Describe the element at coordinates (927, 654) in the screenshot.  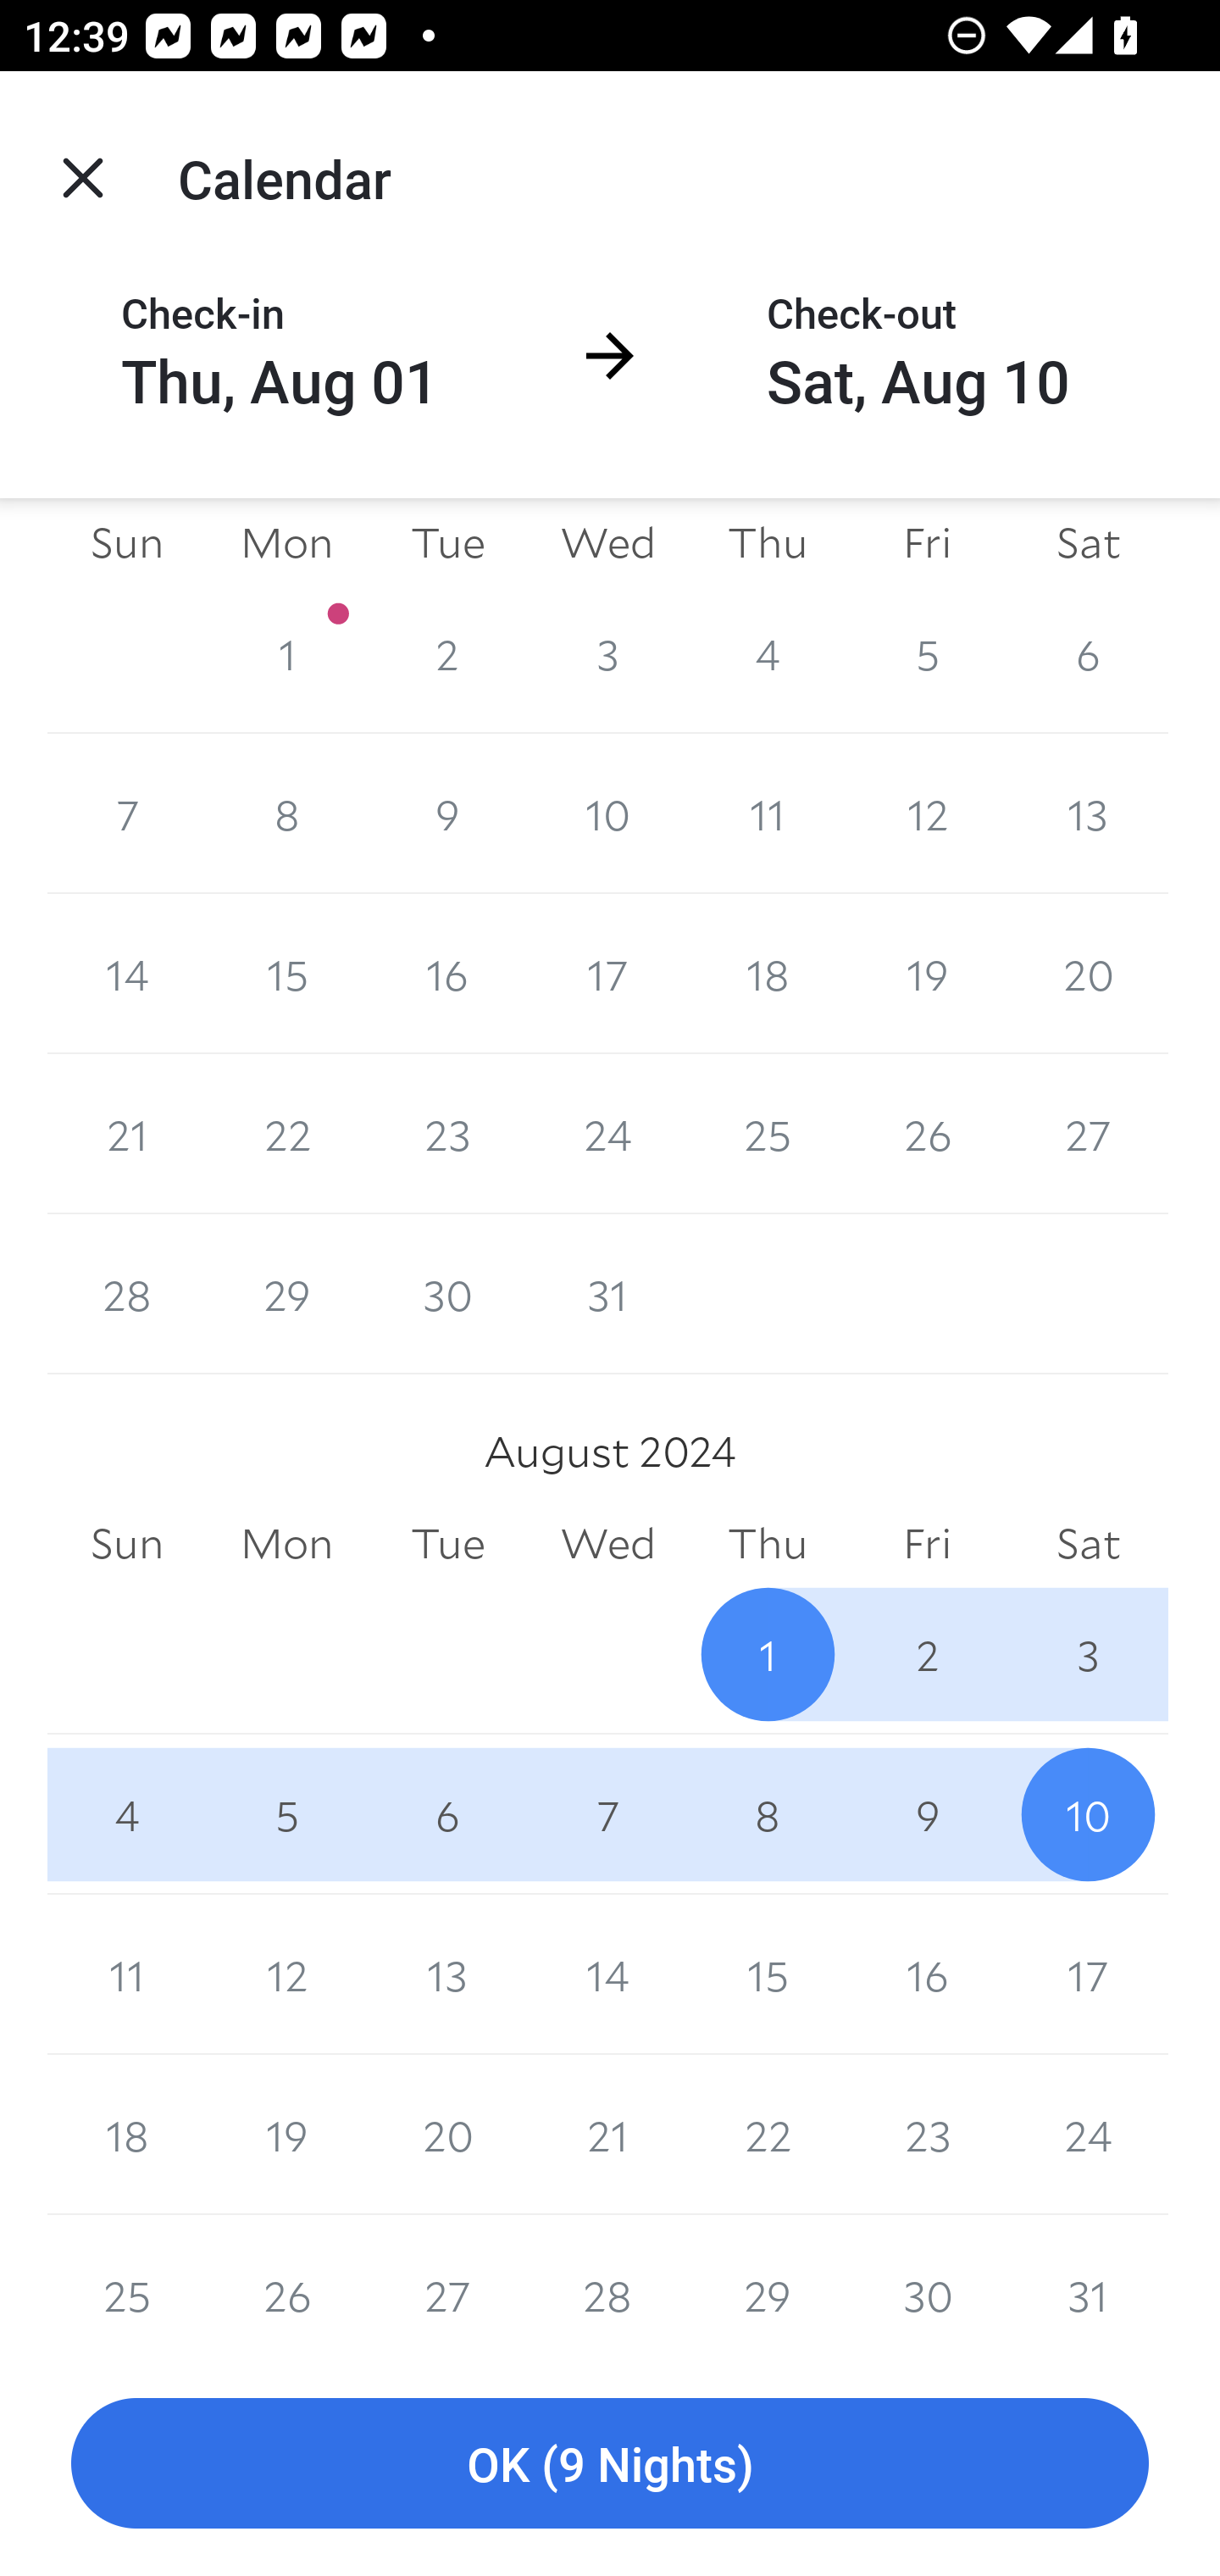
I see `5 5 July 2024` at that location.